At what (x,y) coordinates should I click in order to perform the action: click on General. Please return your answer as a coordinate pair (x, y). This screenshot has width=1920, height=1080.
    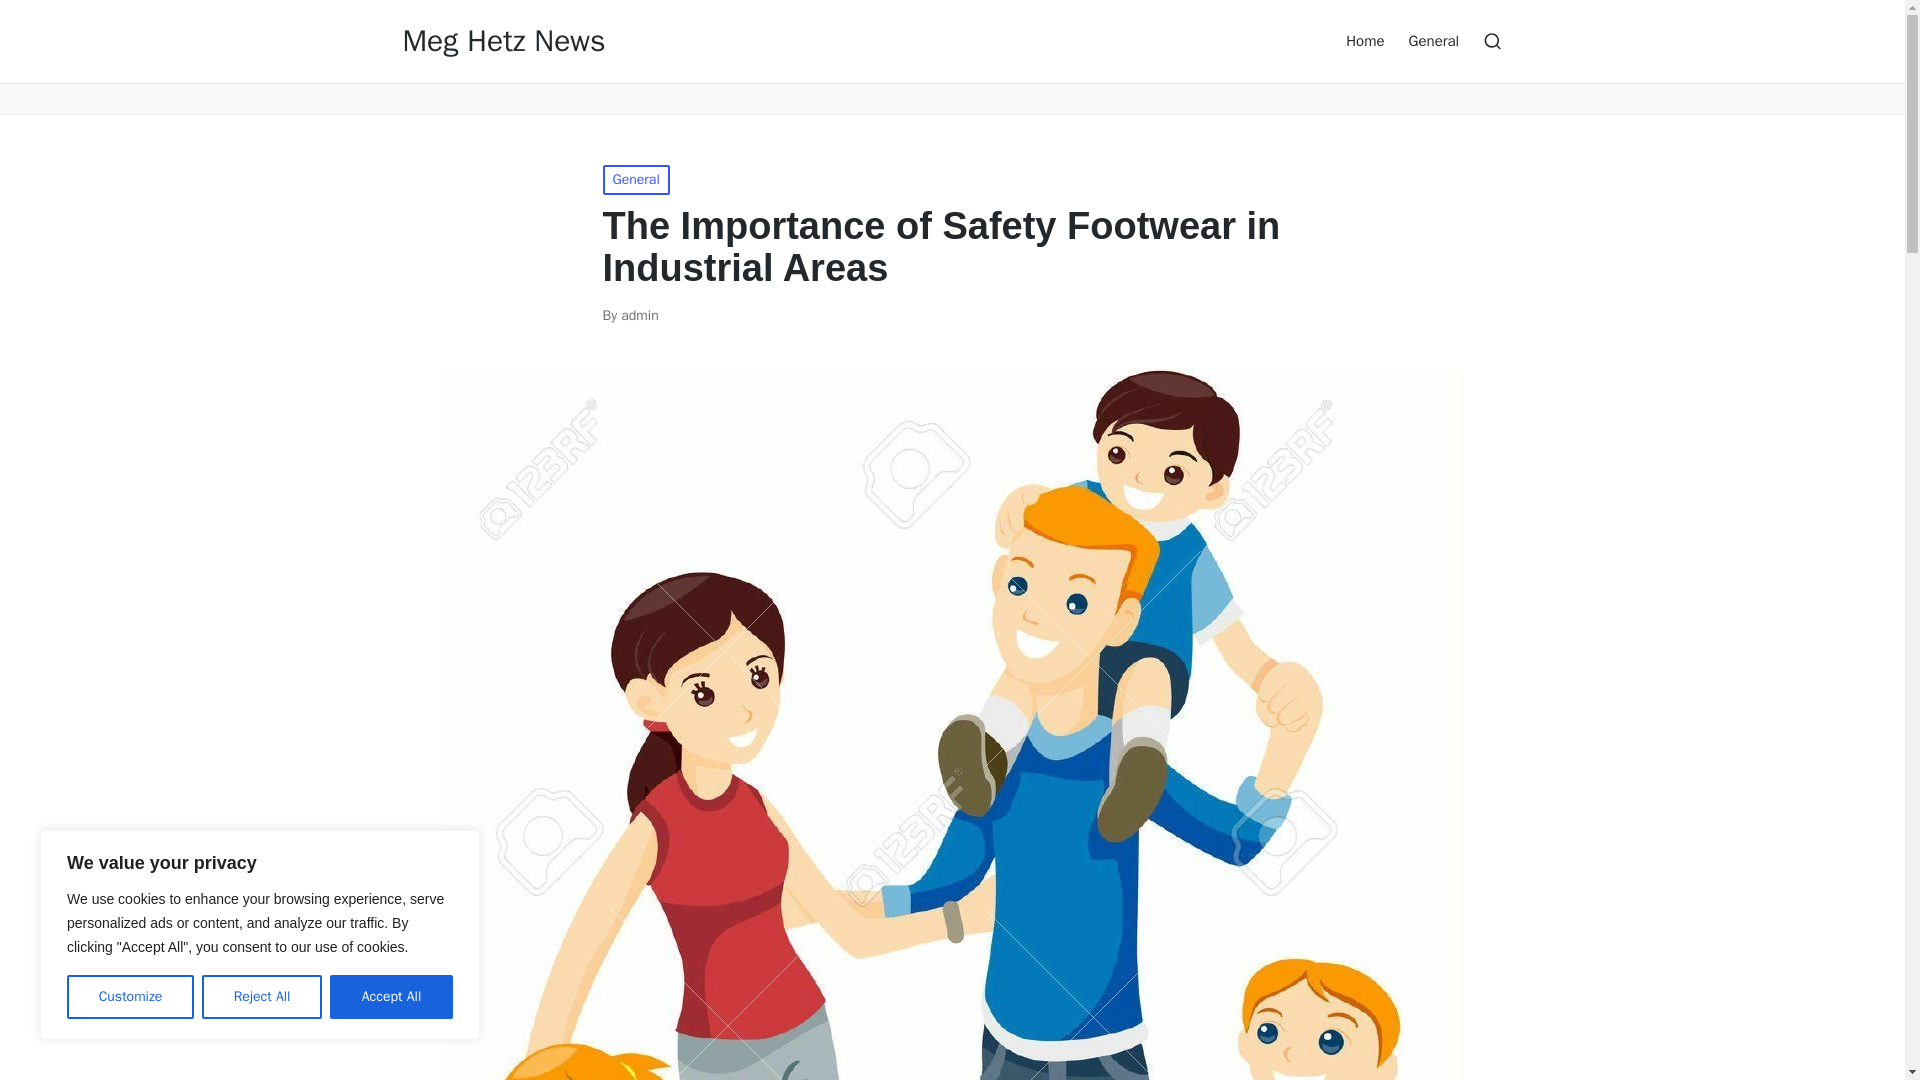
    Looking at the image, I should click on (635, 180).